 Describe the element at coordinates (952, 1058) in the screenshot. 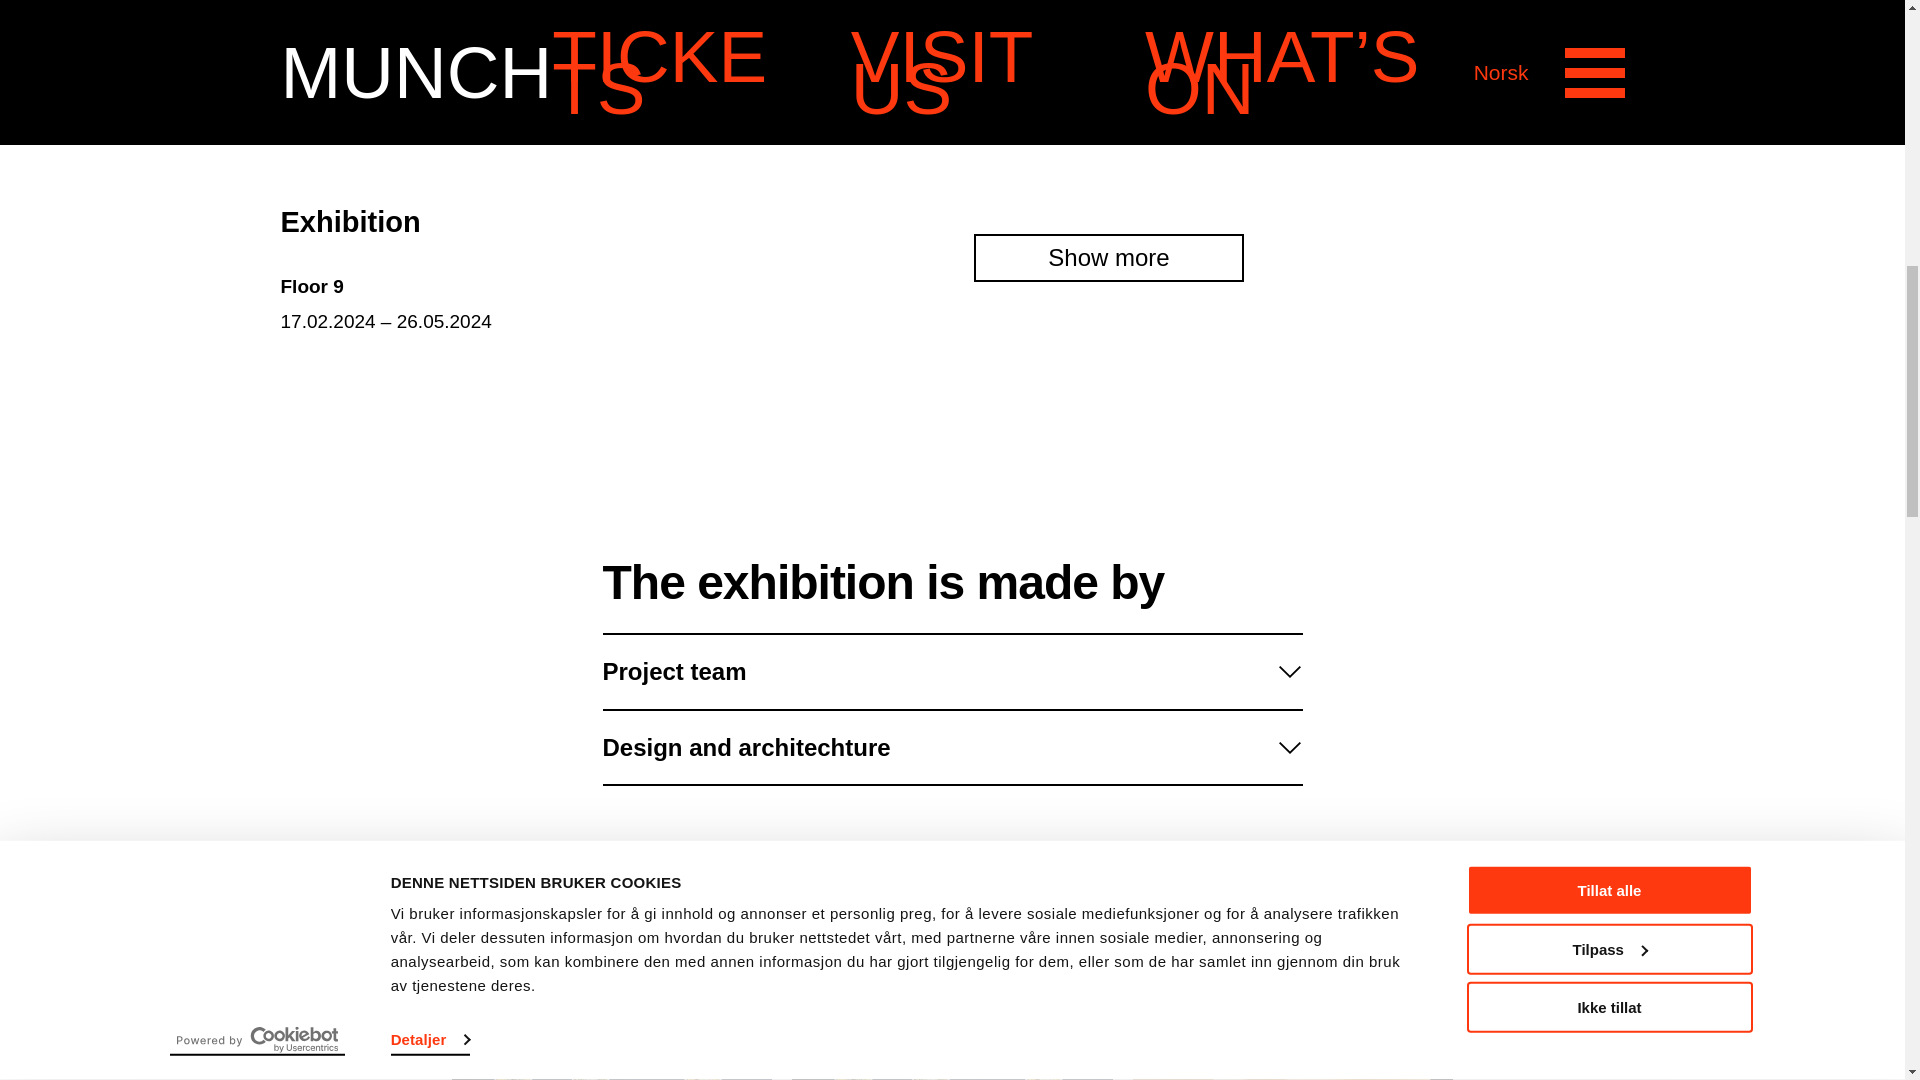

I see `CORPUS INFINITUM: MARTA MBOKA TVEIT` at that location.